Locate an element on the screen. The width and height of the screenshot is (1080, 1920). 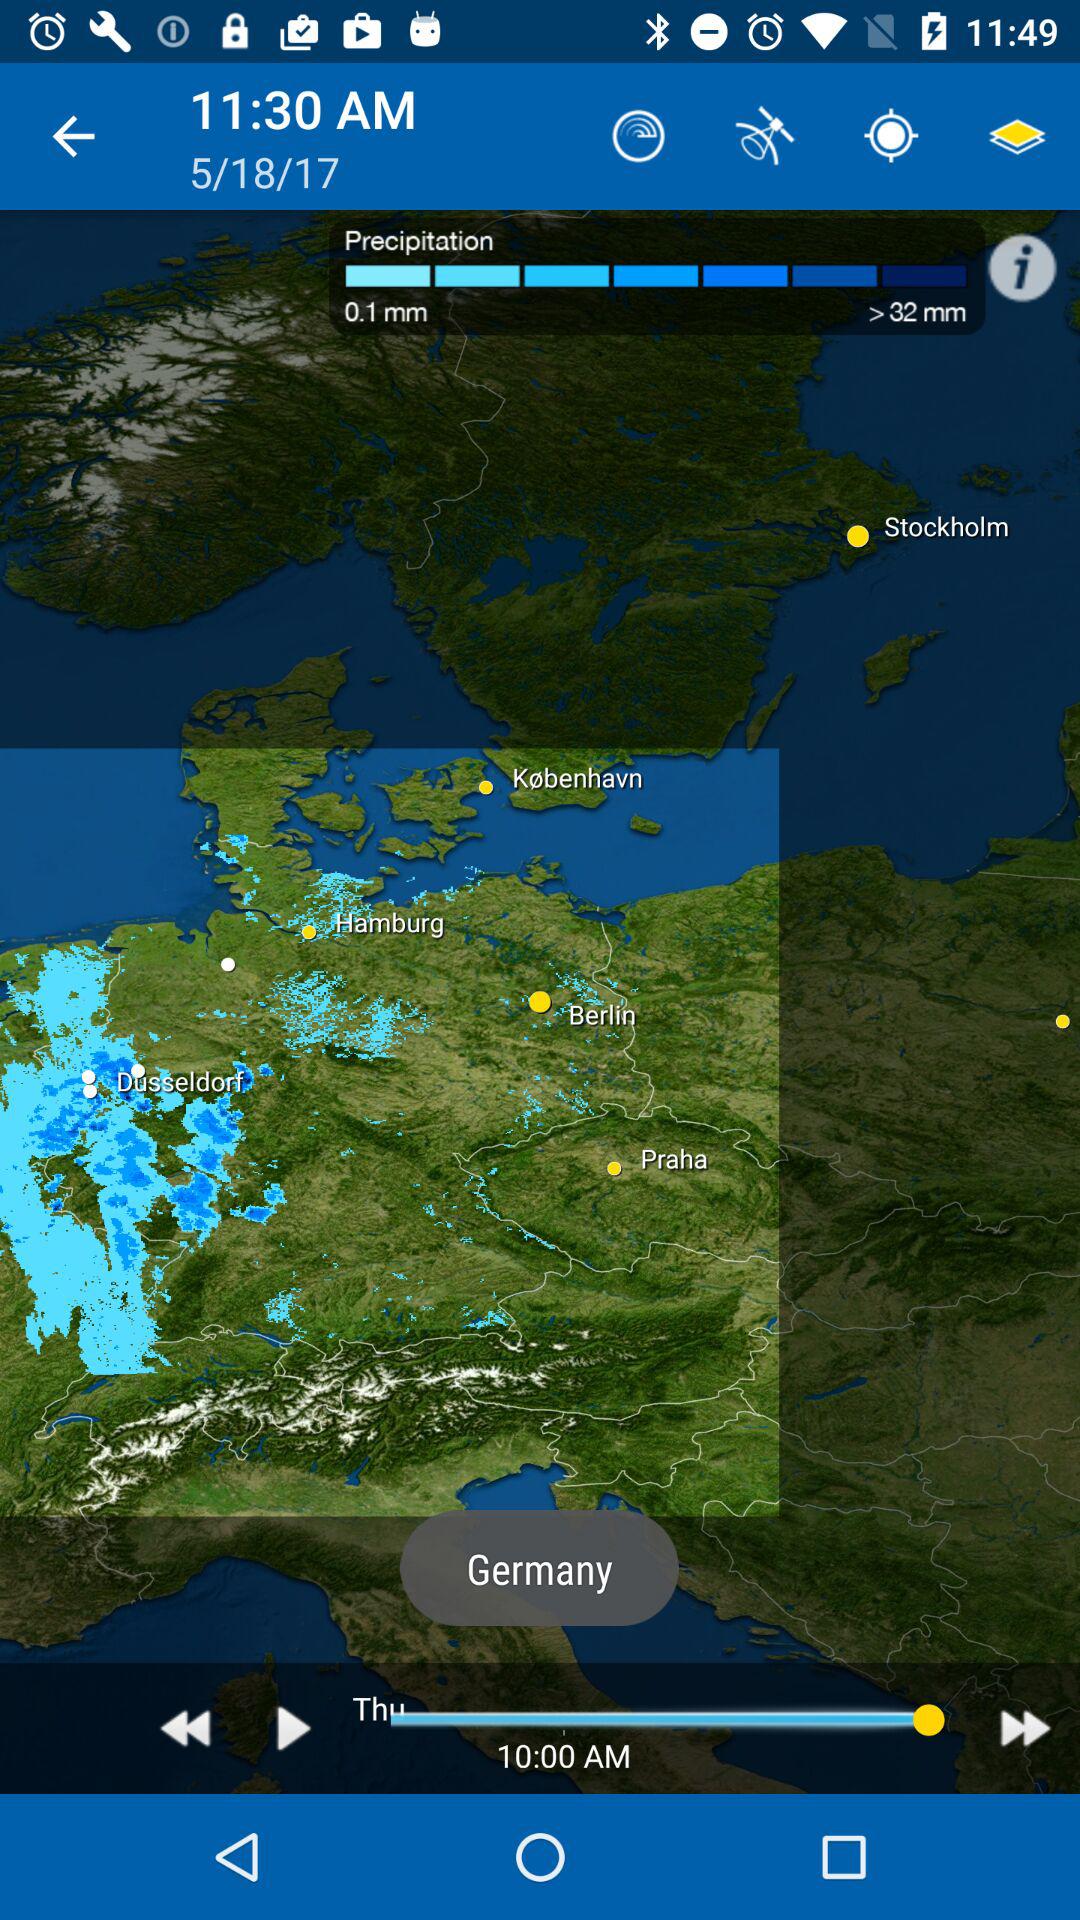
go to previous is located at coordinates (186, 1728).